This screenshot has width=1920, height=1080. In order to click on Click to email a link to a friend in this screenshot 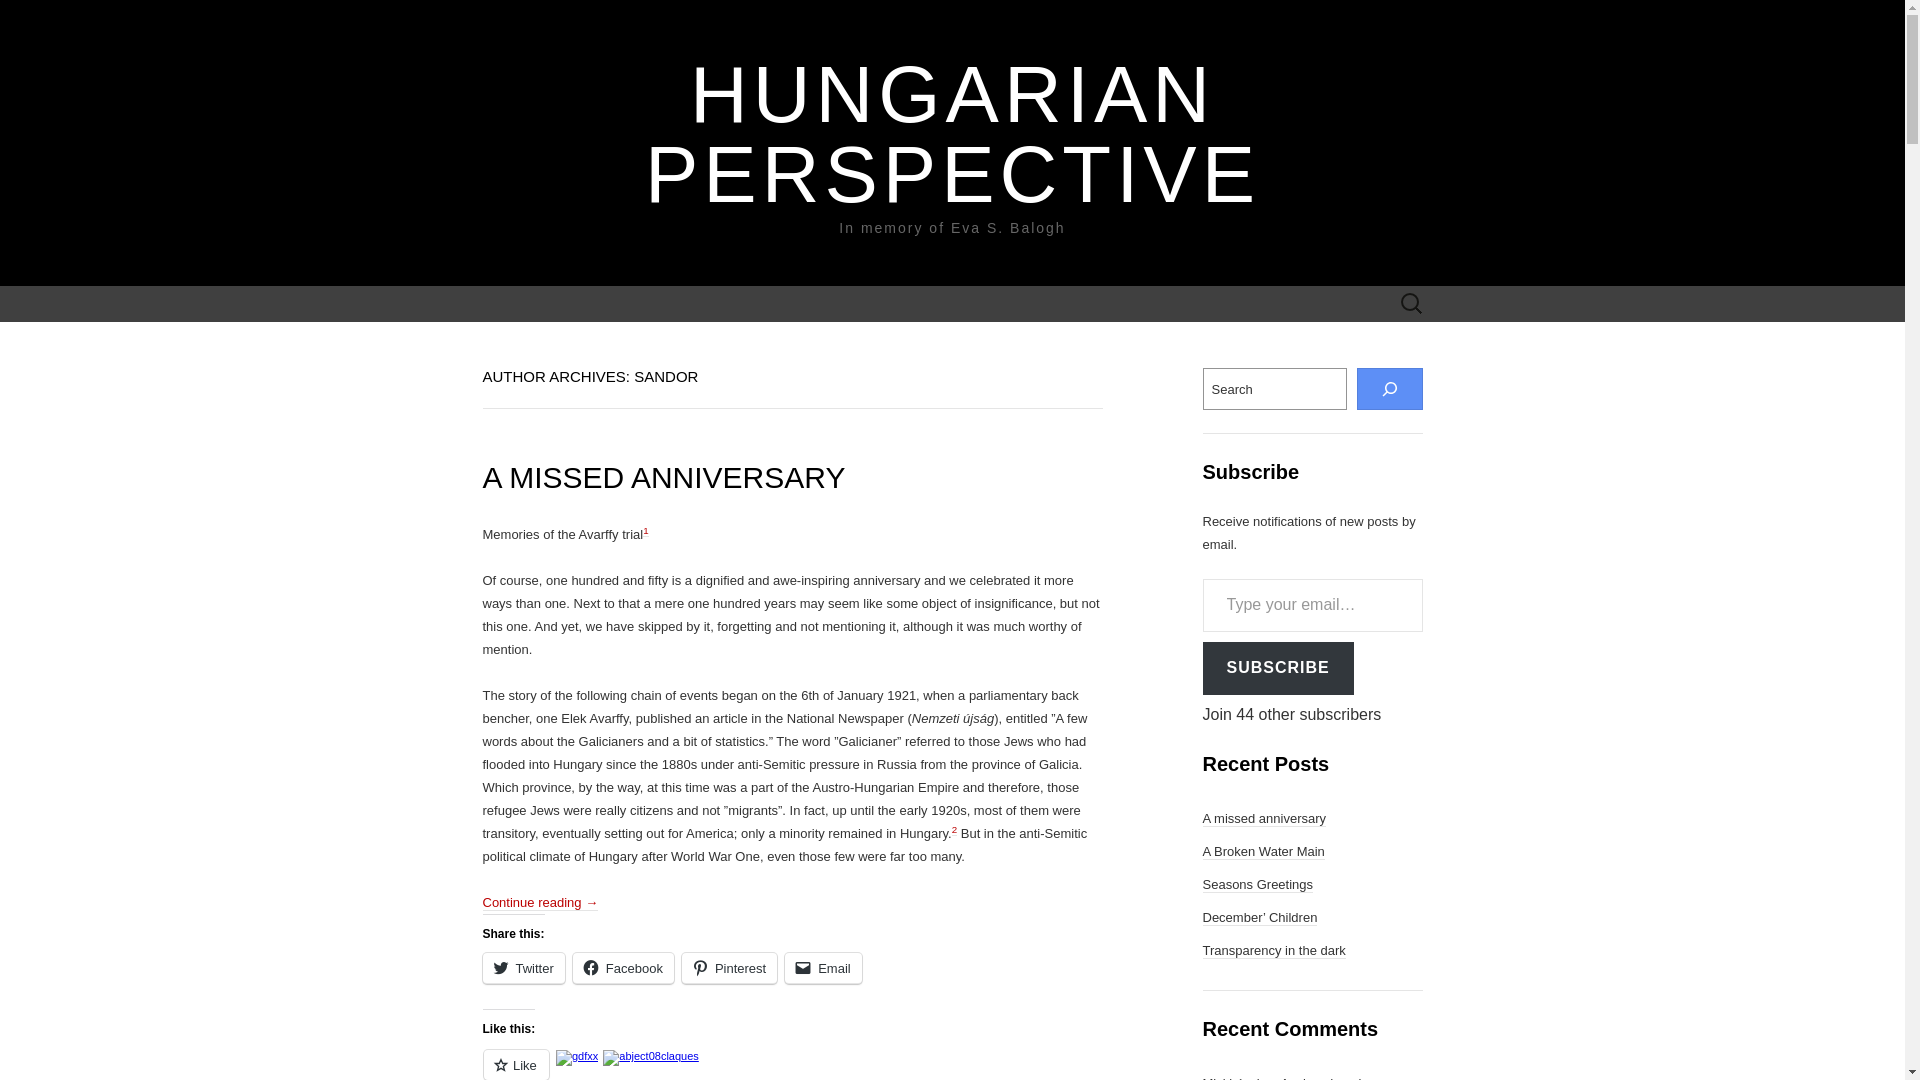, I will do `click(824, 968)`.